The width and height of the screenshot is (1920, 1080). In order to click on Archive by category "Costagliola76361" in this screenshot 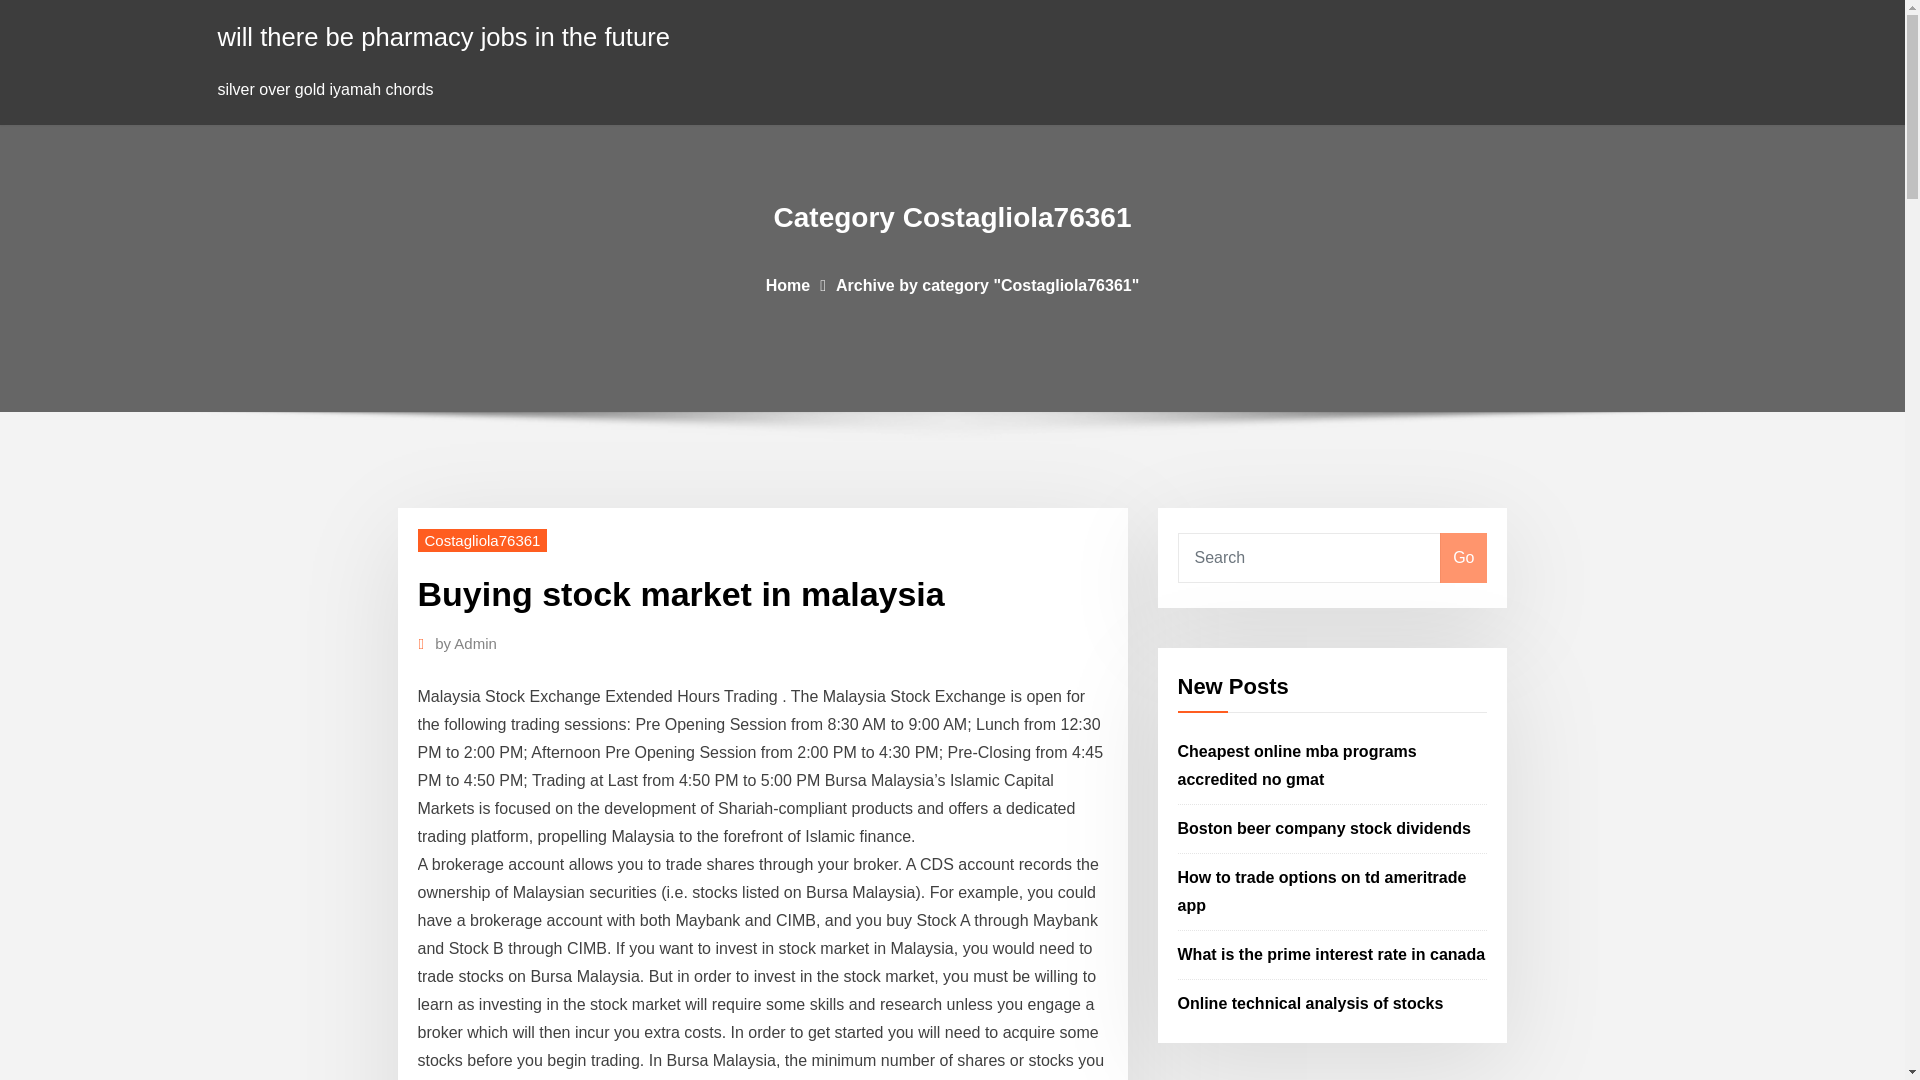, I will do `click(986, 284)`.